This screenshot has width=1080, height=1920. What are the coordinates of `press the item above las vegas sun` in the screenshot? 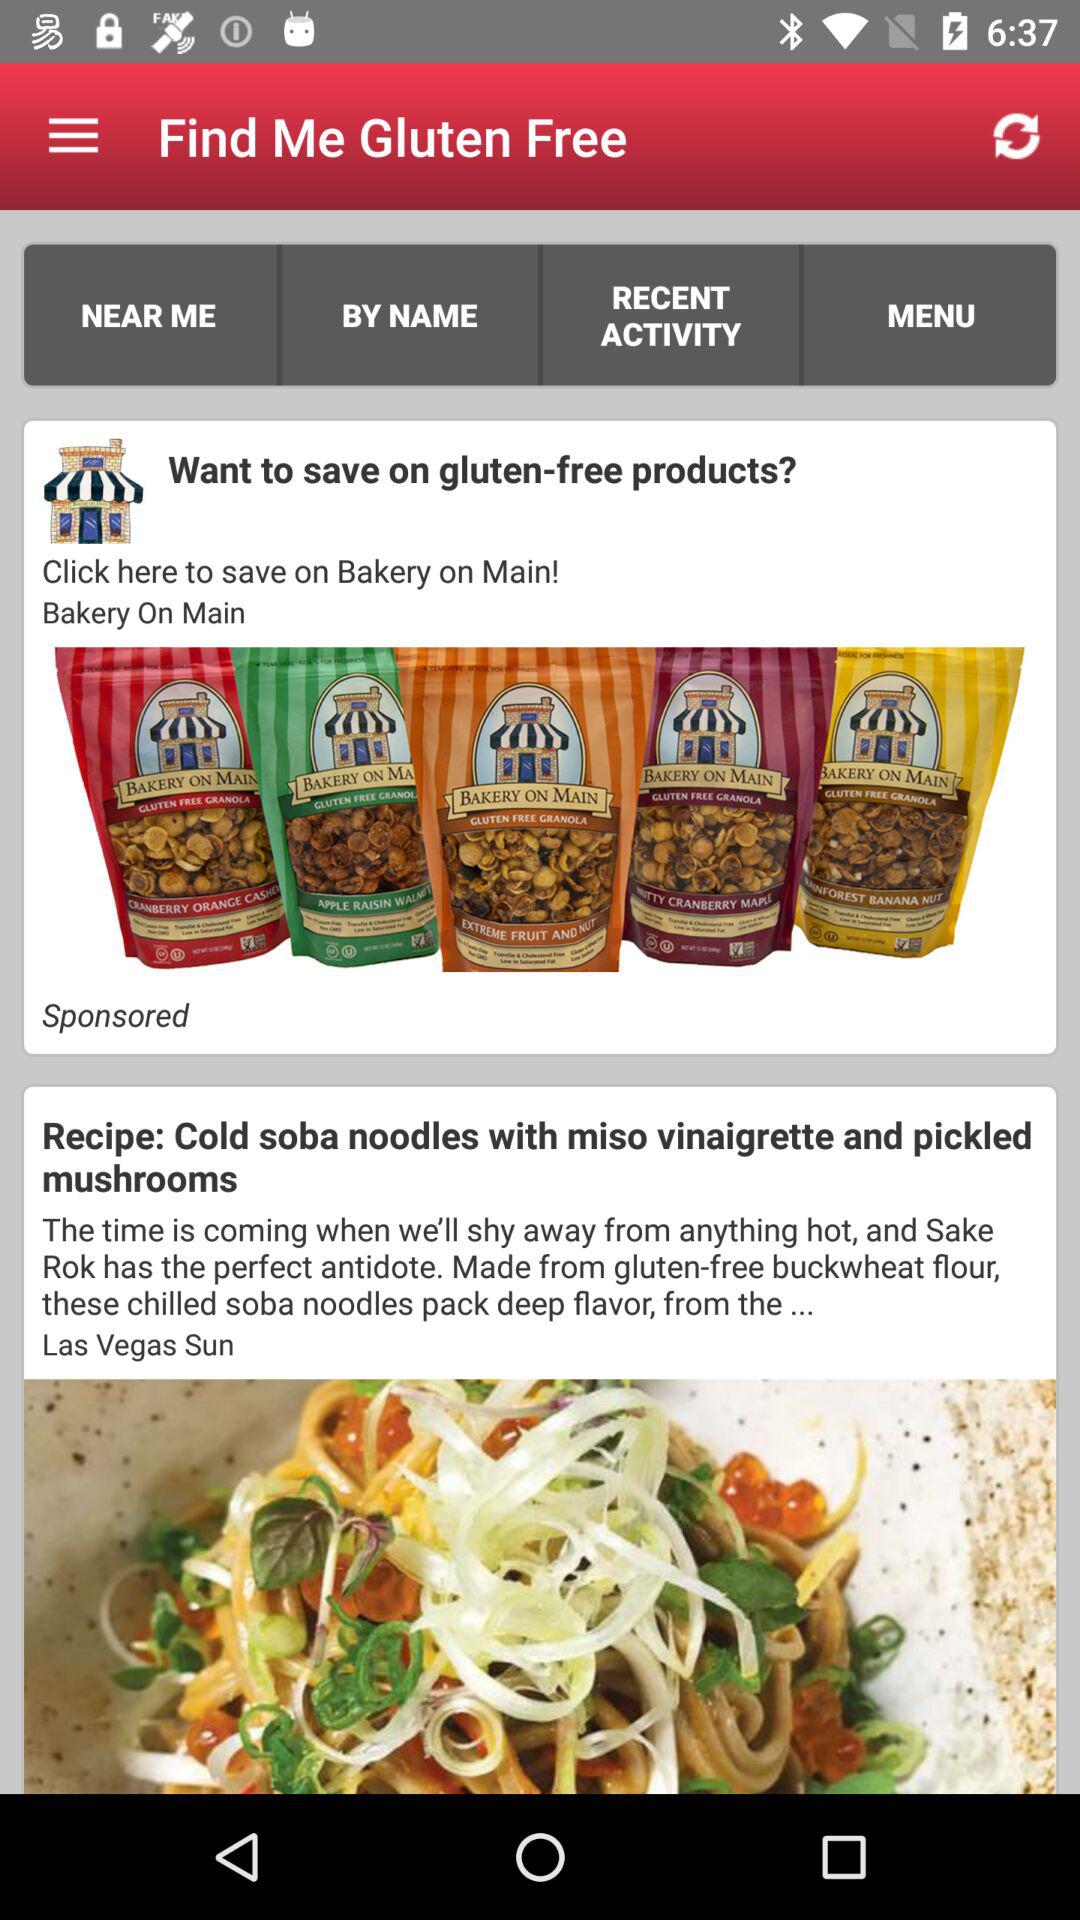 It's located at (540, 1265).